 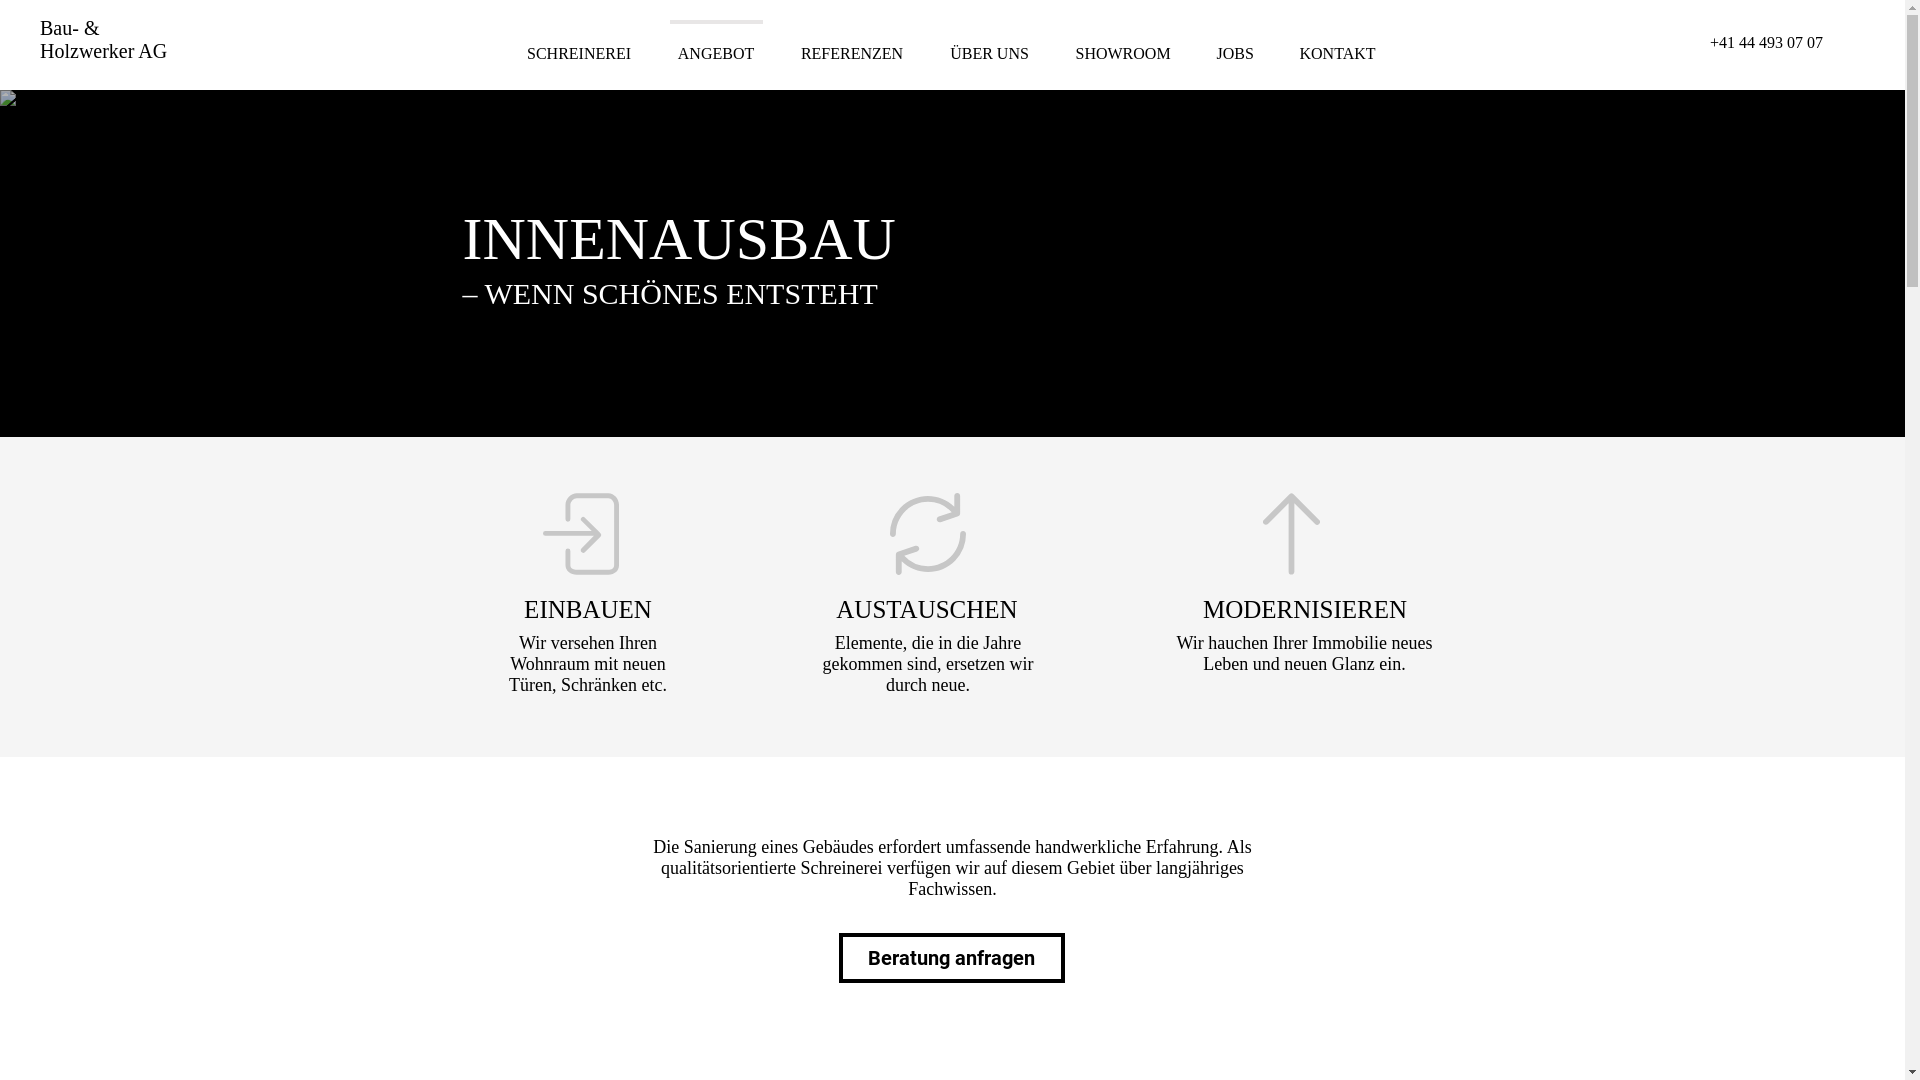 What do you see at coordinates (852, 45) in the screenshot?
I see `REFERENZEN` at bounding box center [852, 45].